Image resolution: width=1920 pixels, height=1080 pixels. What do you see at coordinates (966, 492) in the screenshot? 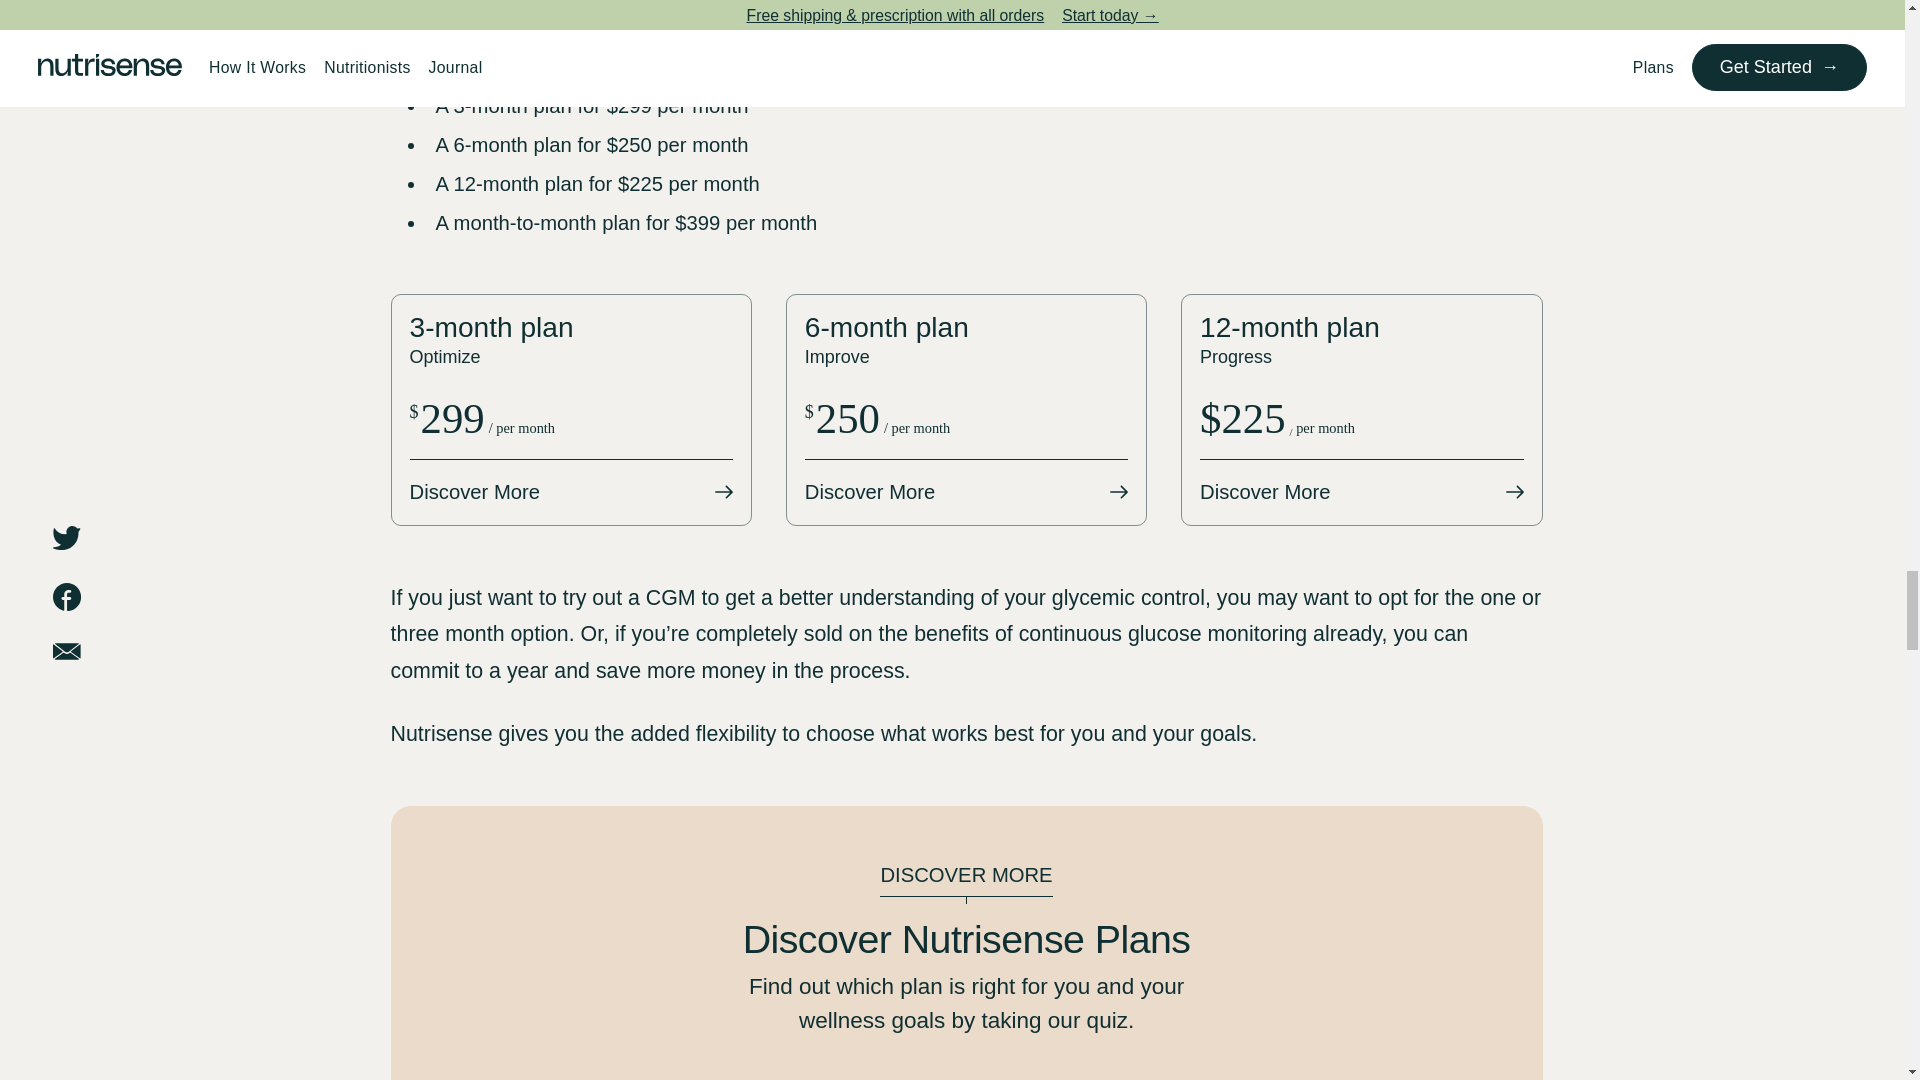
I see `Discover More` at bounding box center [966, 492].